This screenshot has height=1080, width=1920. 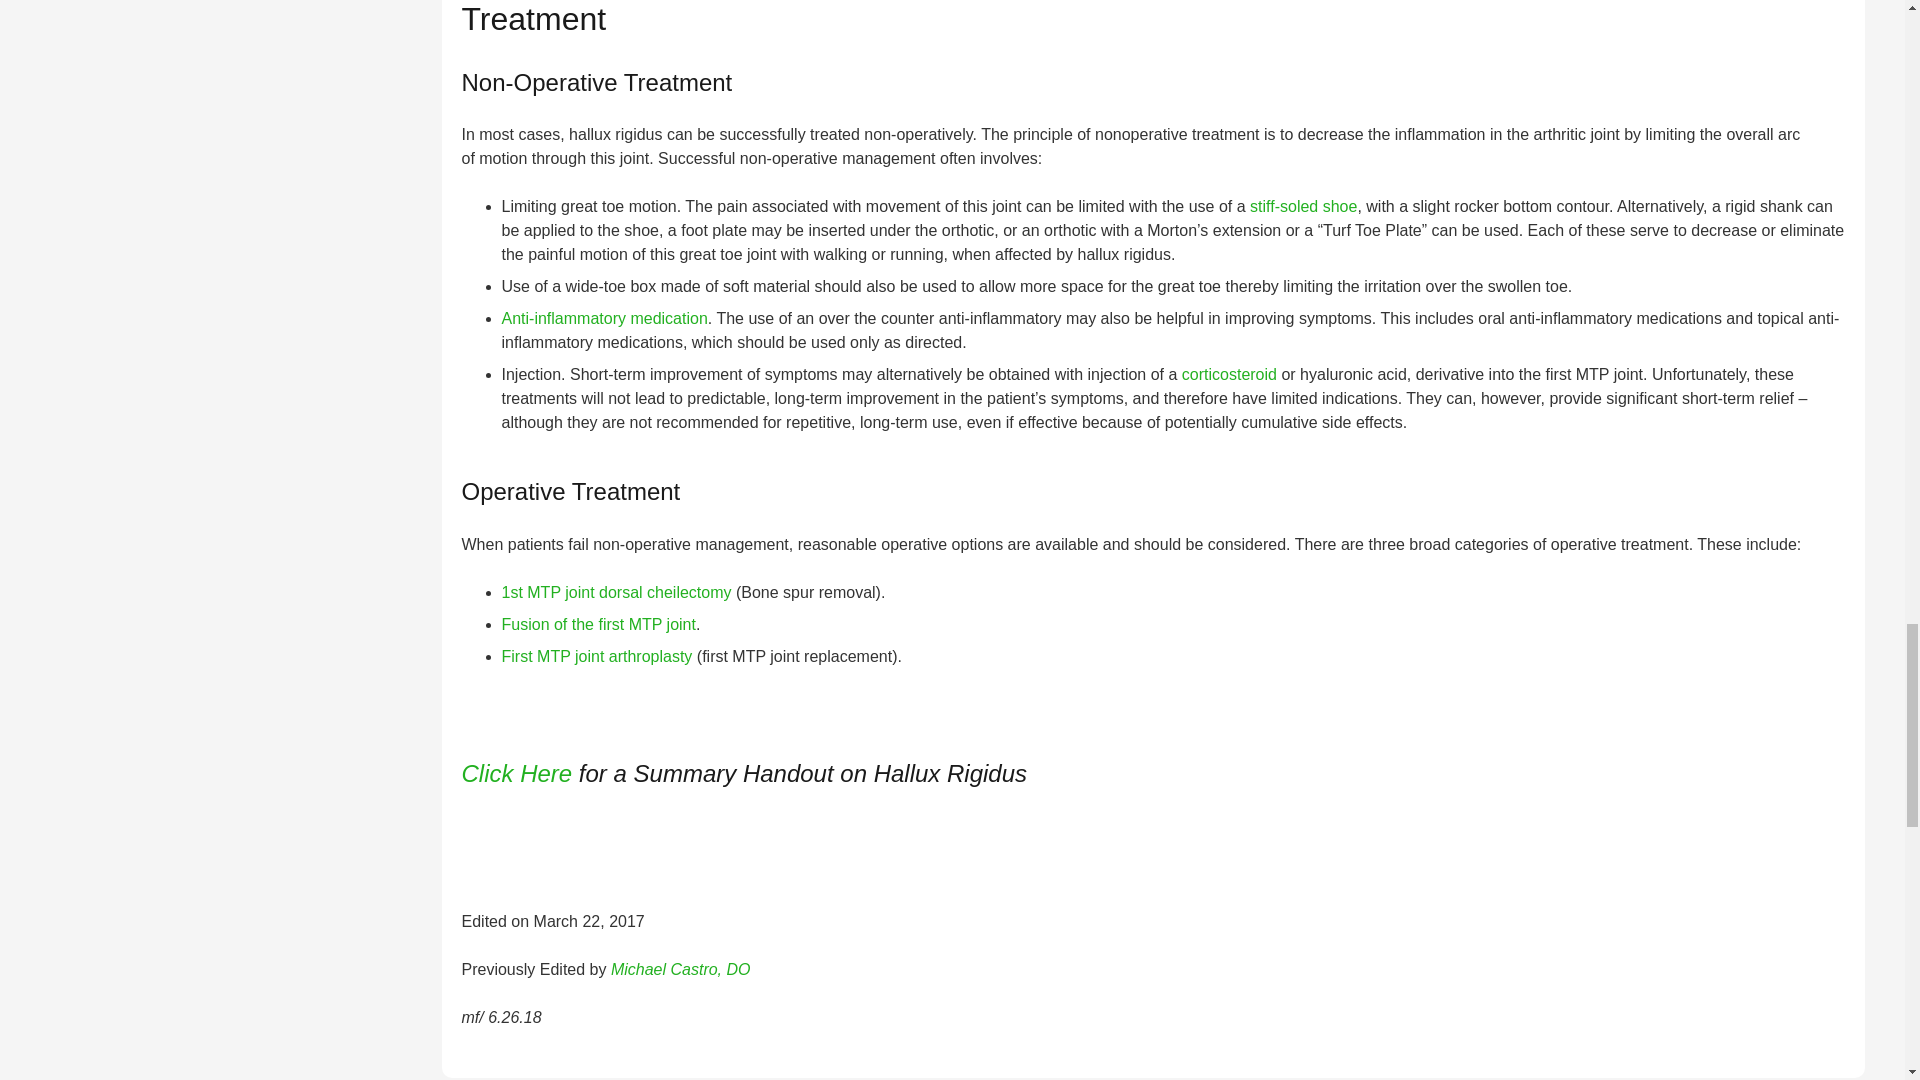 What do you see at coordinates (604, 318) in the screenshot?
I see `Anti-inflammatory medication` at bounding box center [604, 318].